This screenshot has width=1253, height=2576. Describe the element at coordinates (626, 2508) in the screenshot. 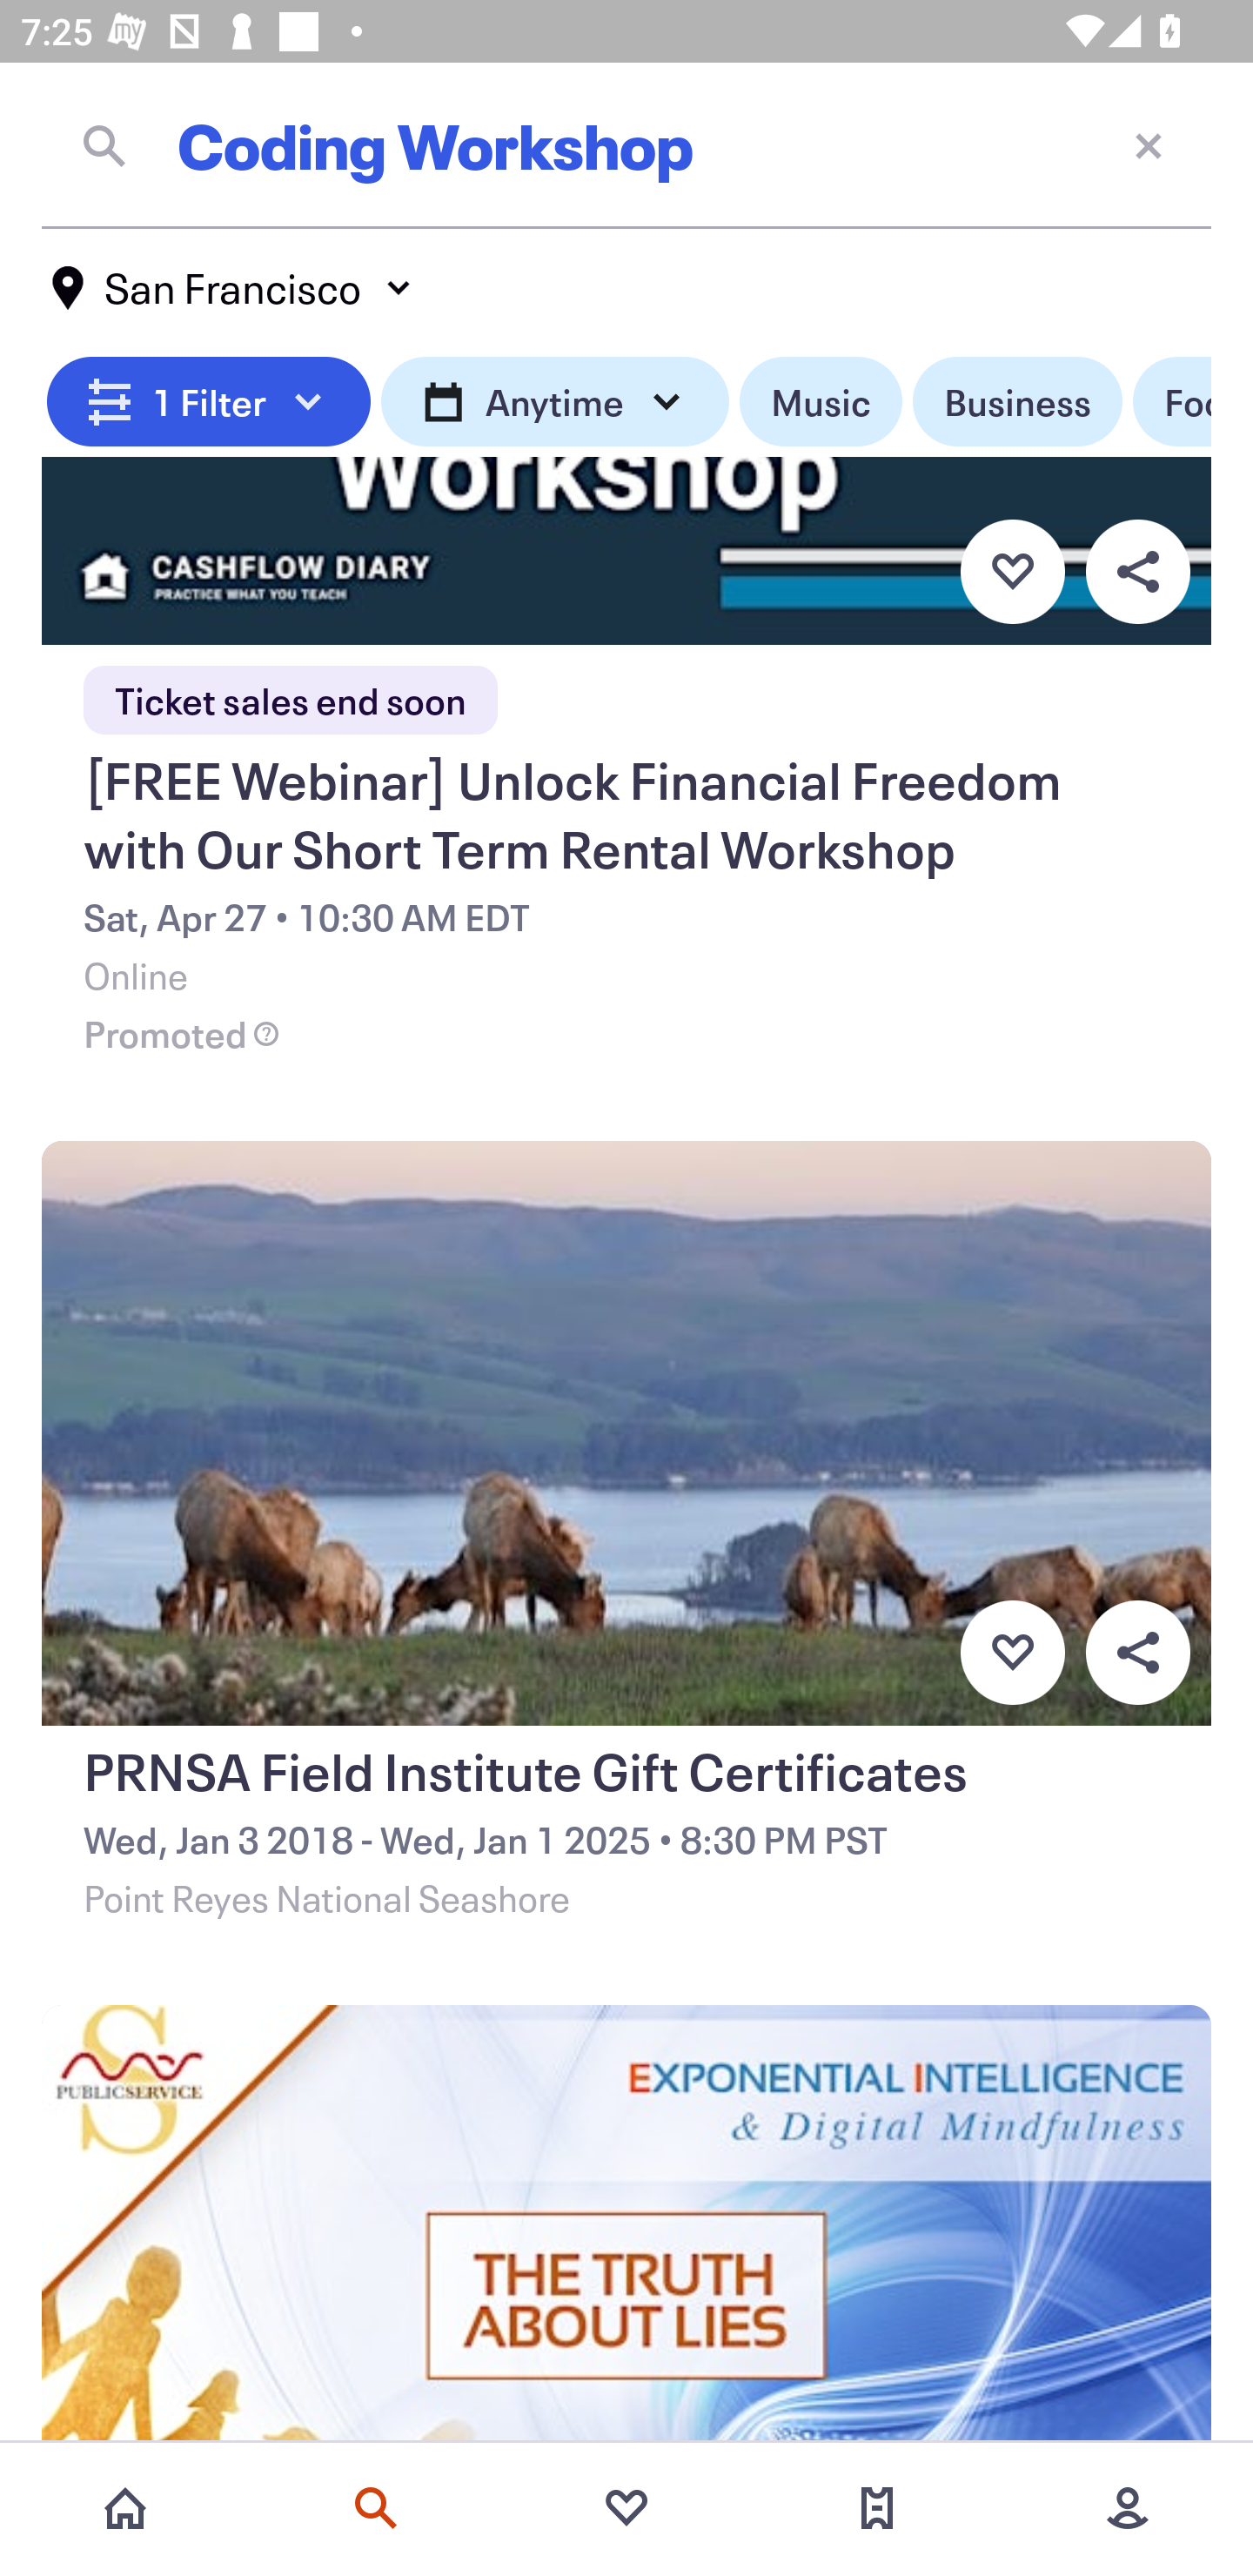

I see `Favorites` at that location.